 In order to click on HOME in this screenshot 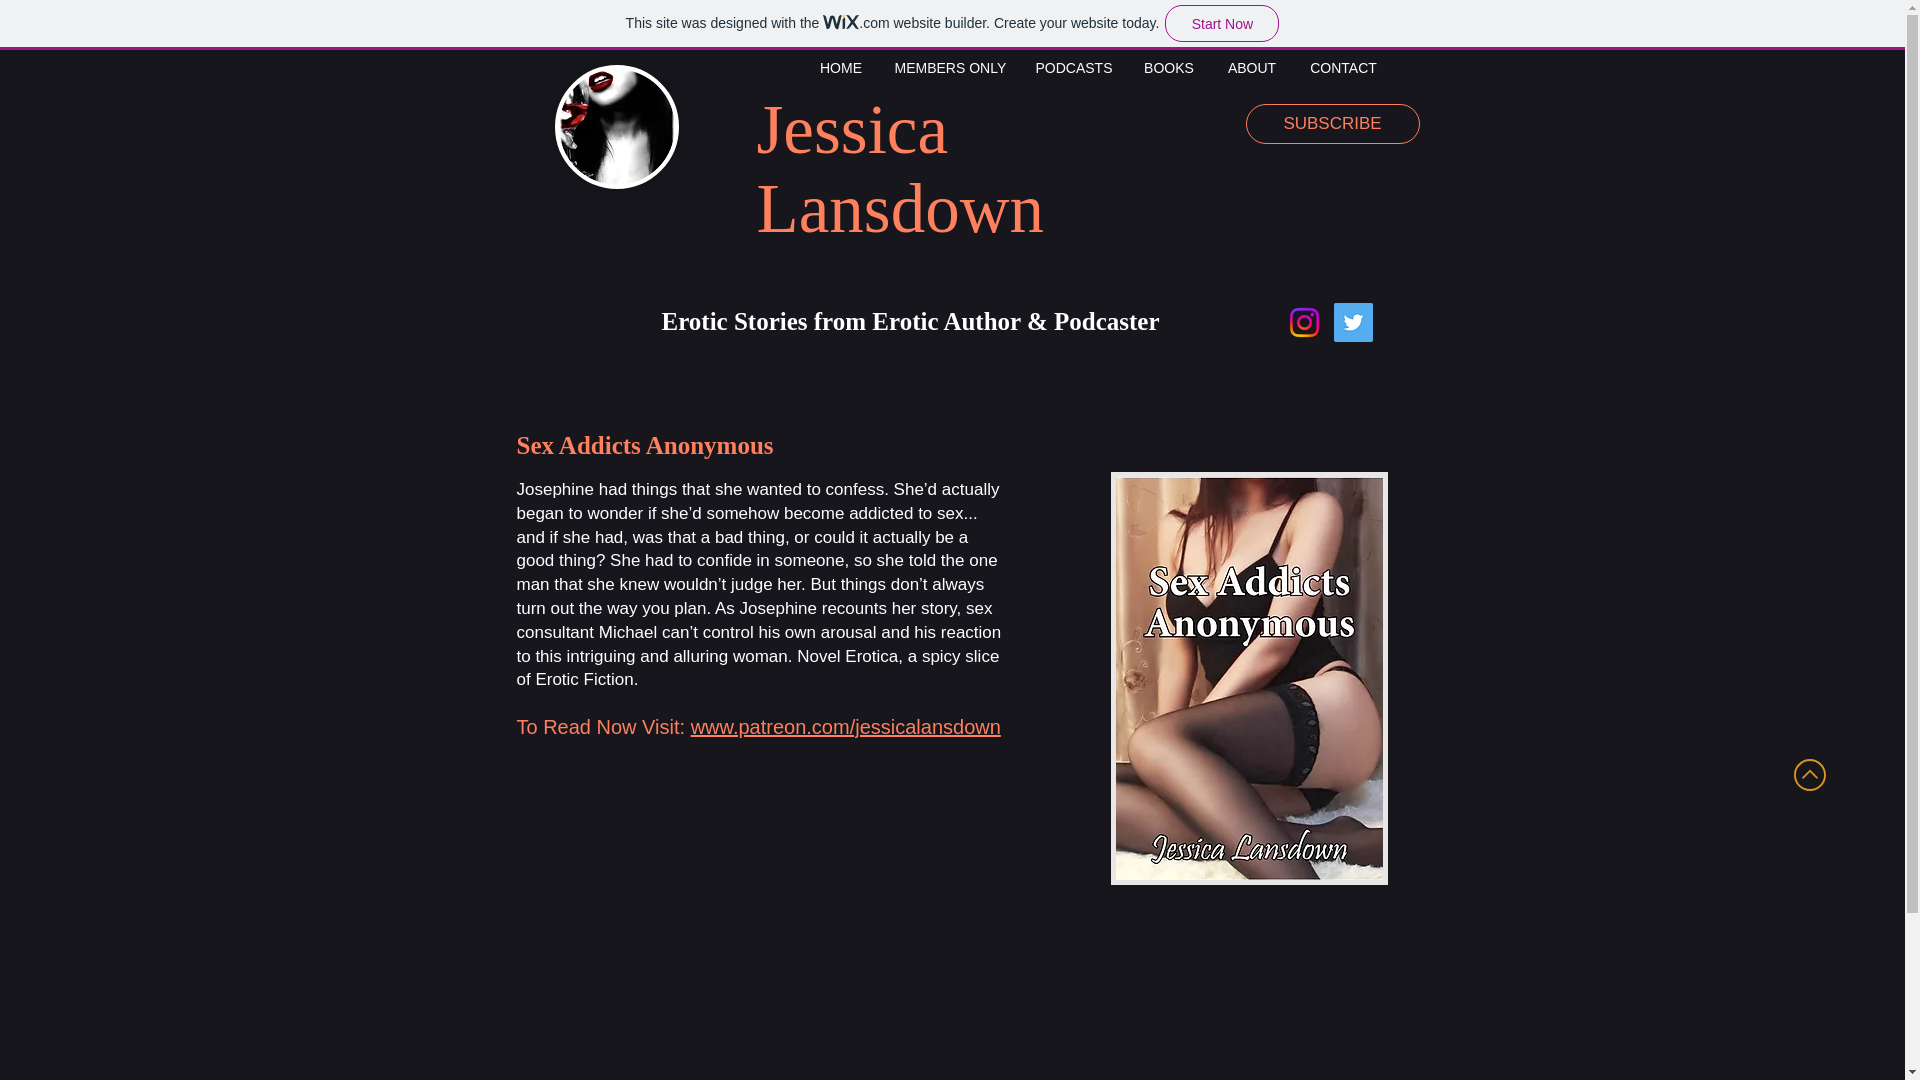, I will do `click(840, 68)`.